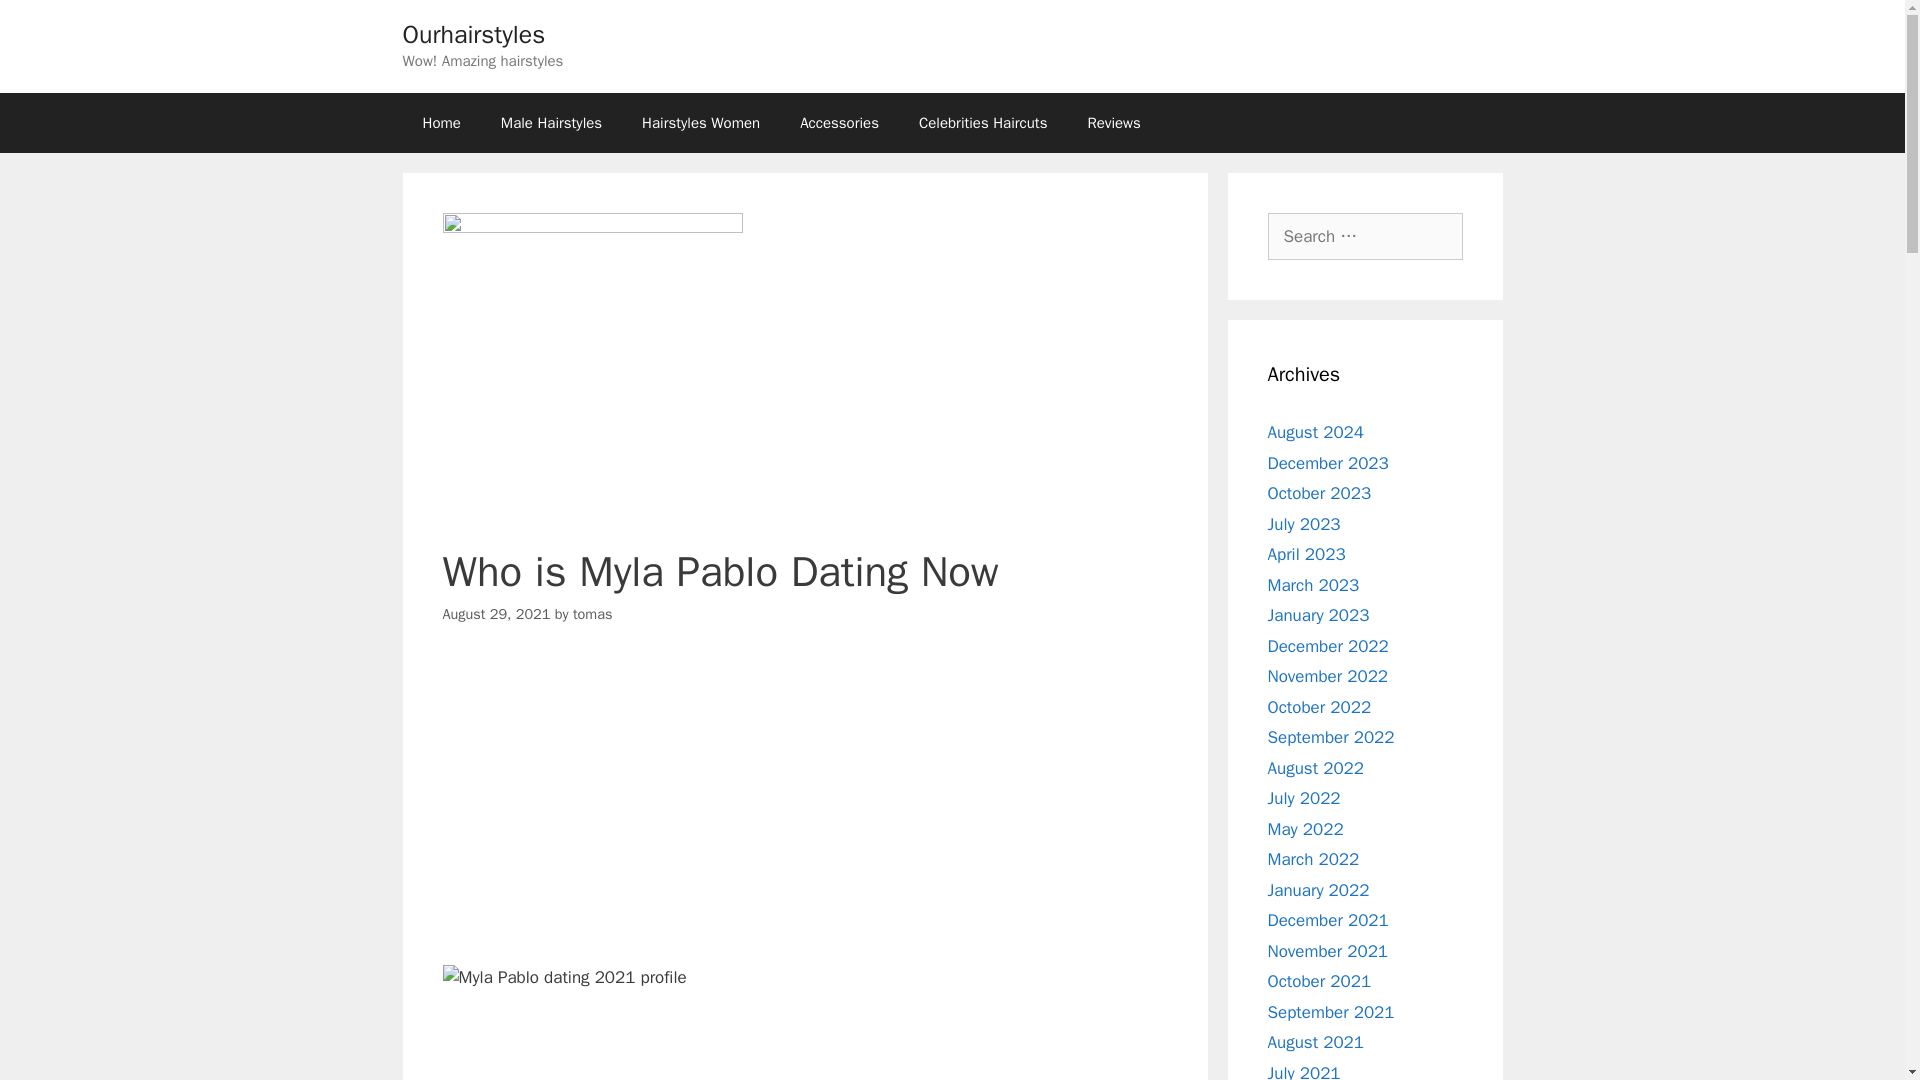 The image size is (1920, 1080). I want to click on December 2022, so click(1328, 646).